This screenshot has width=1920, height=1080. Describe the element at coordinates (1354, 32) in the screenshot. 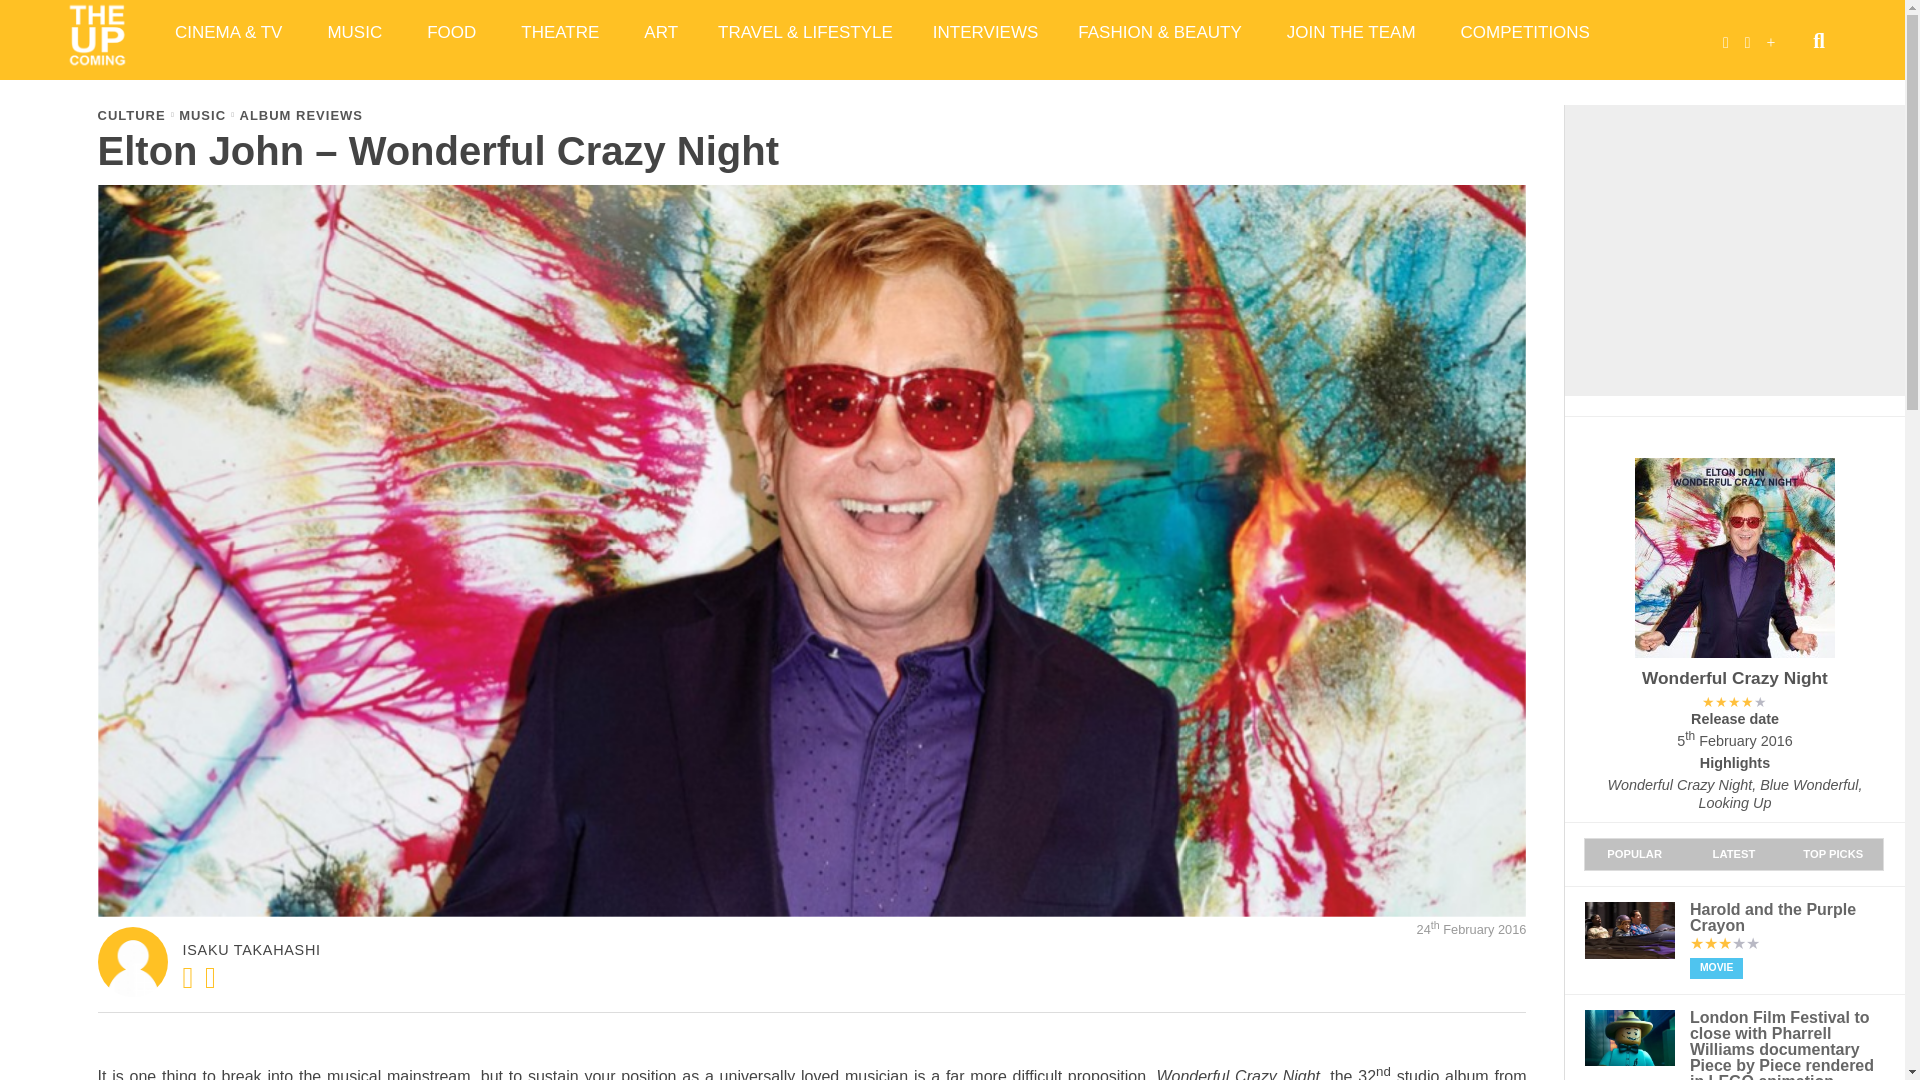

I see `JOIN THE TEAM` at that location.